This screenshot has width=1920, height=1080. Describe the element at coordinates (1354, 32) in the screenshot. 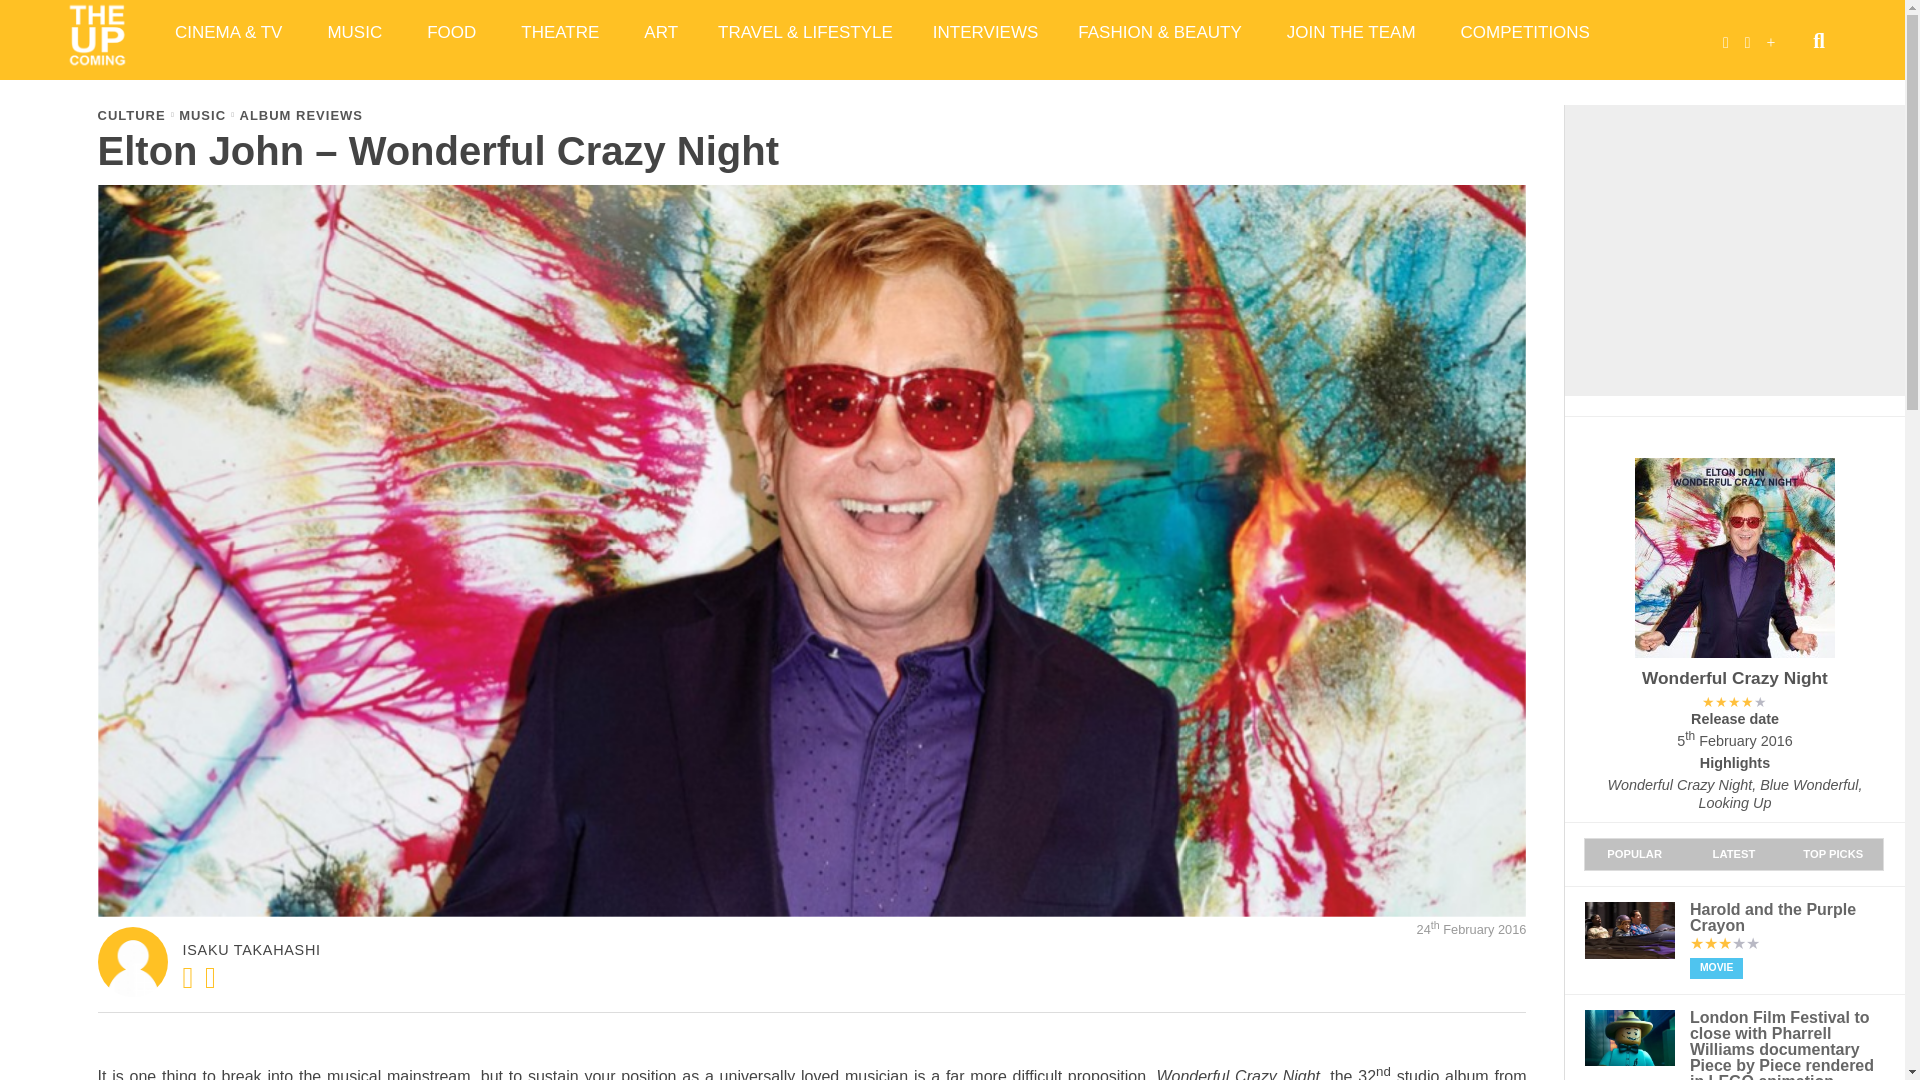

I see `JOIN THE TEAM` at that location.